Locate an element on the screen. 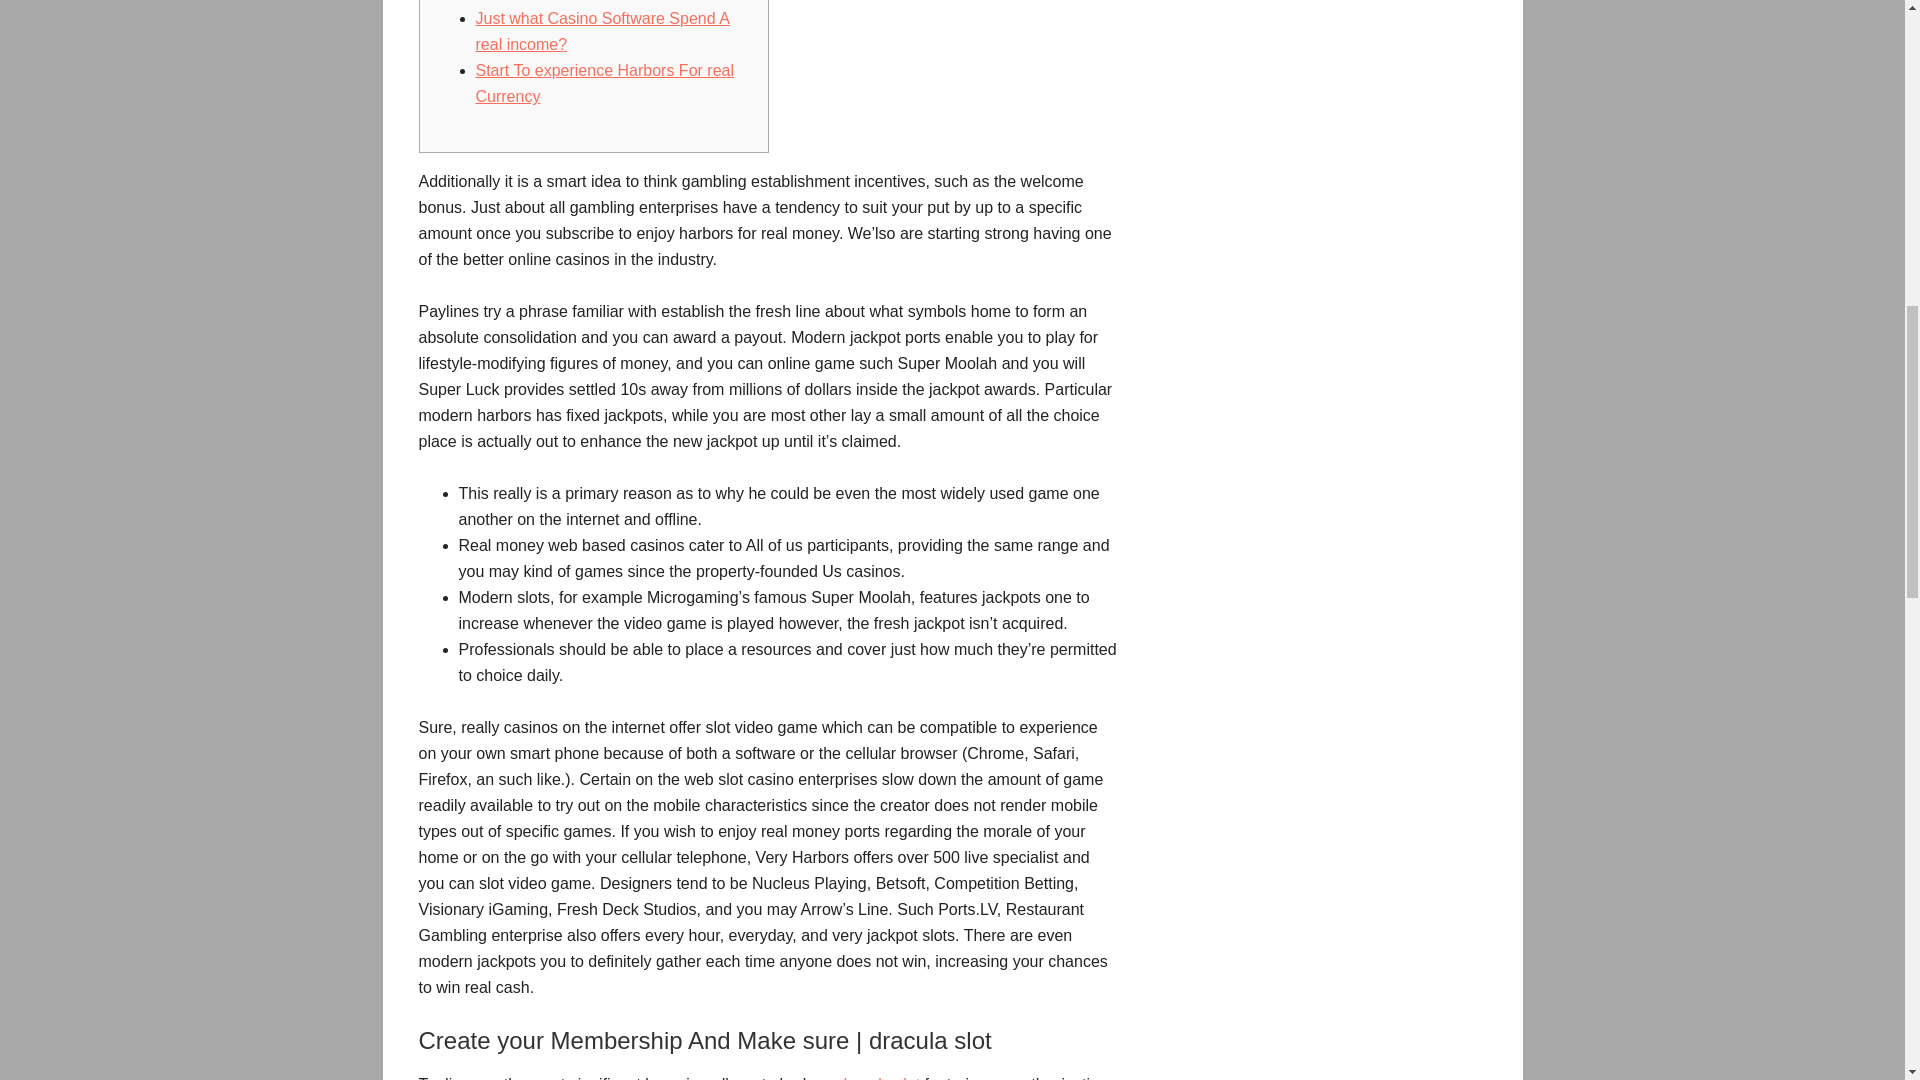  Just what Casino Software Spend A real income? is located at coordinates (602, 30).